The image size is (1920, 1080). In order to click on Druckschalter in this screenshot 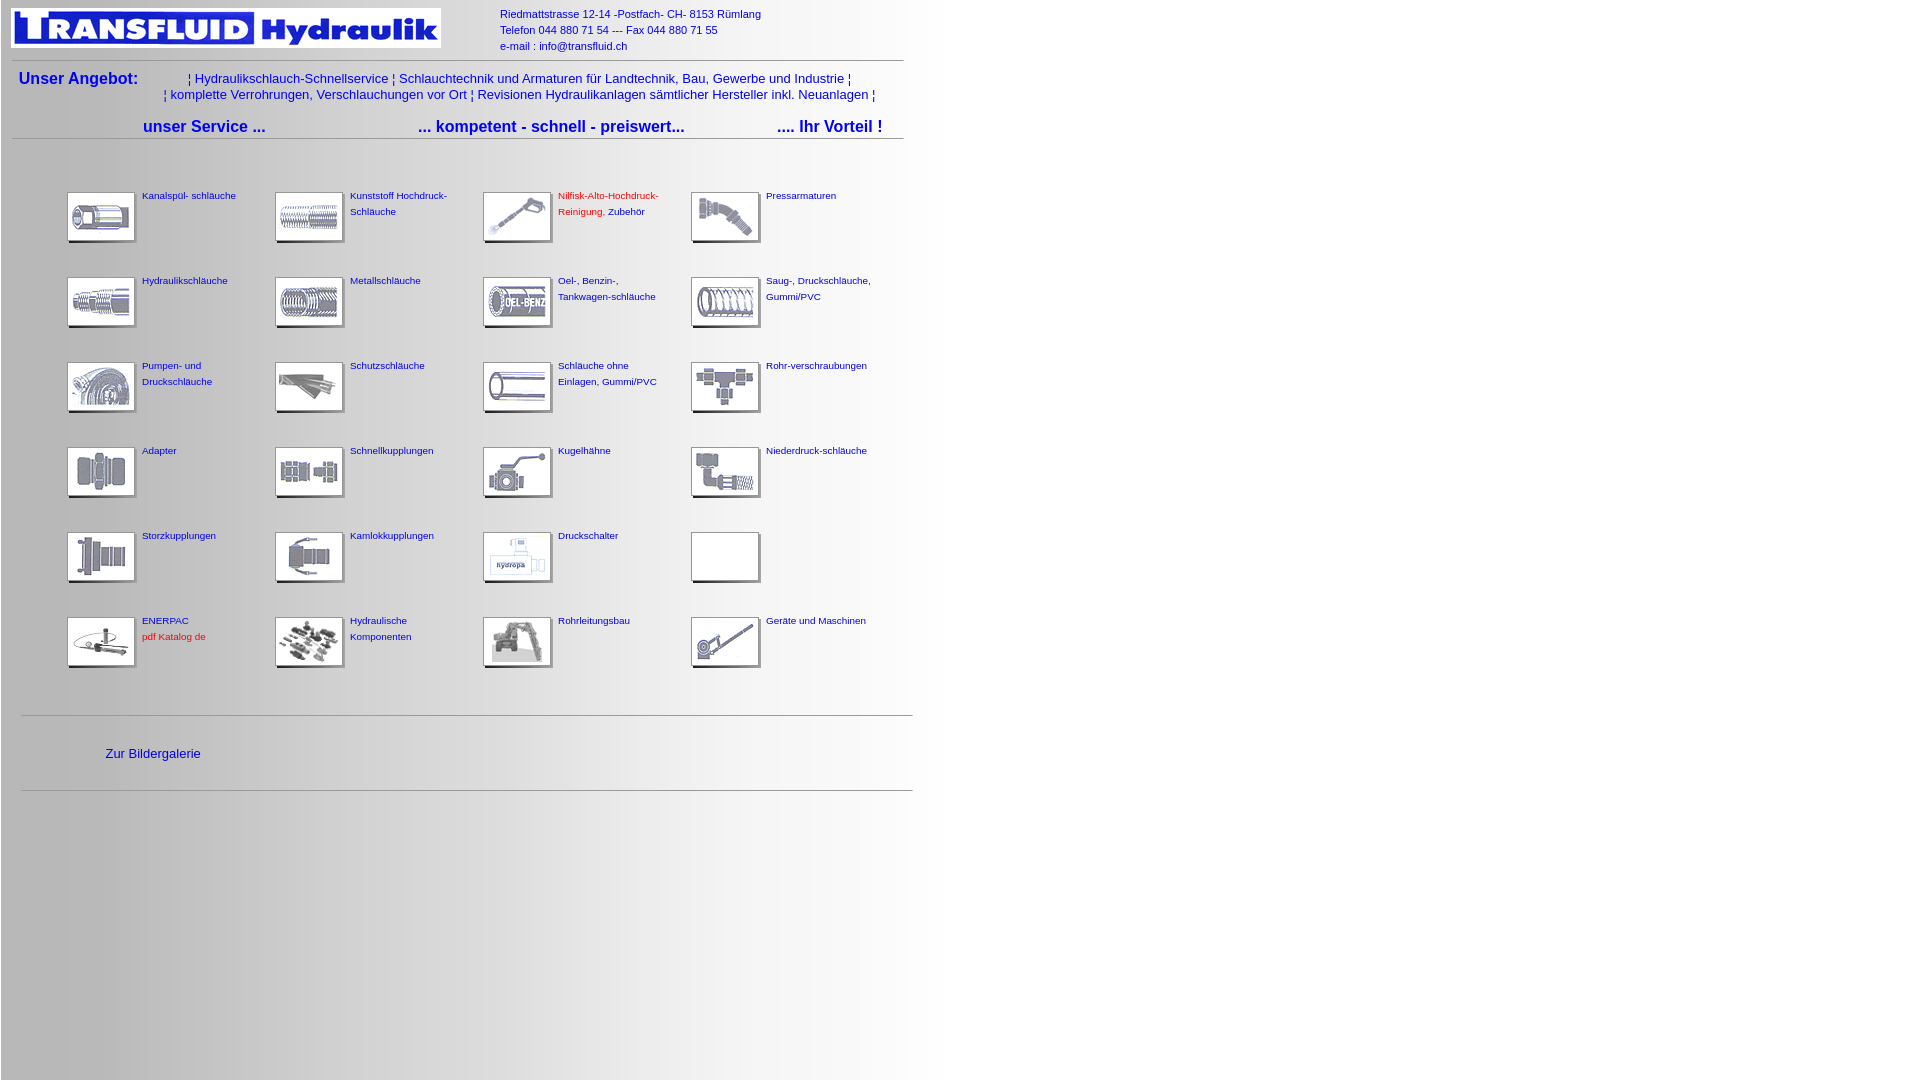, I will do `click(588, 536)`.